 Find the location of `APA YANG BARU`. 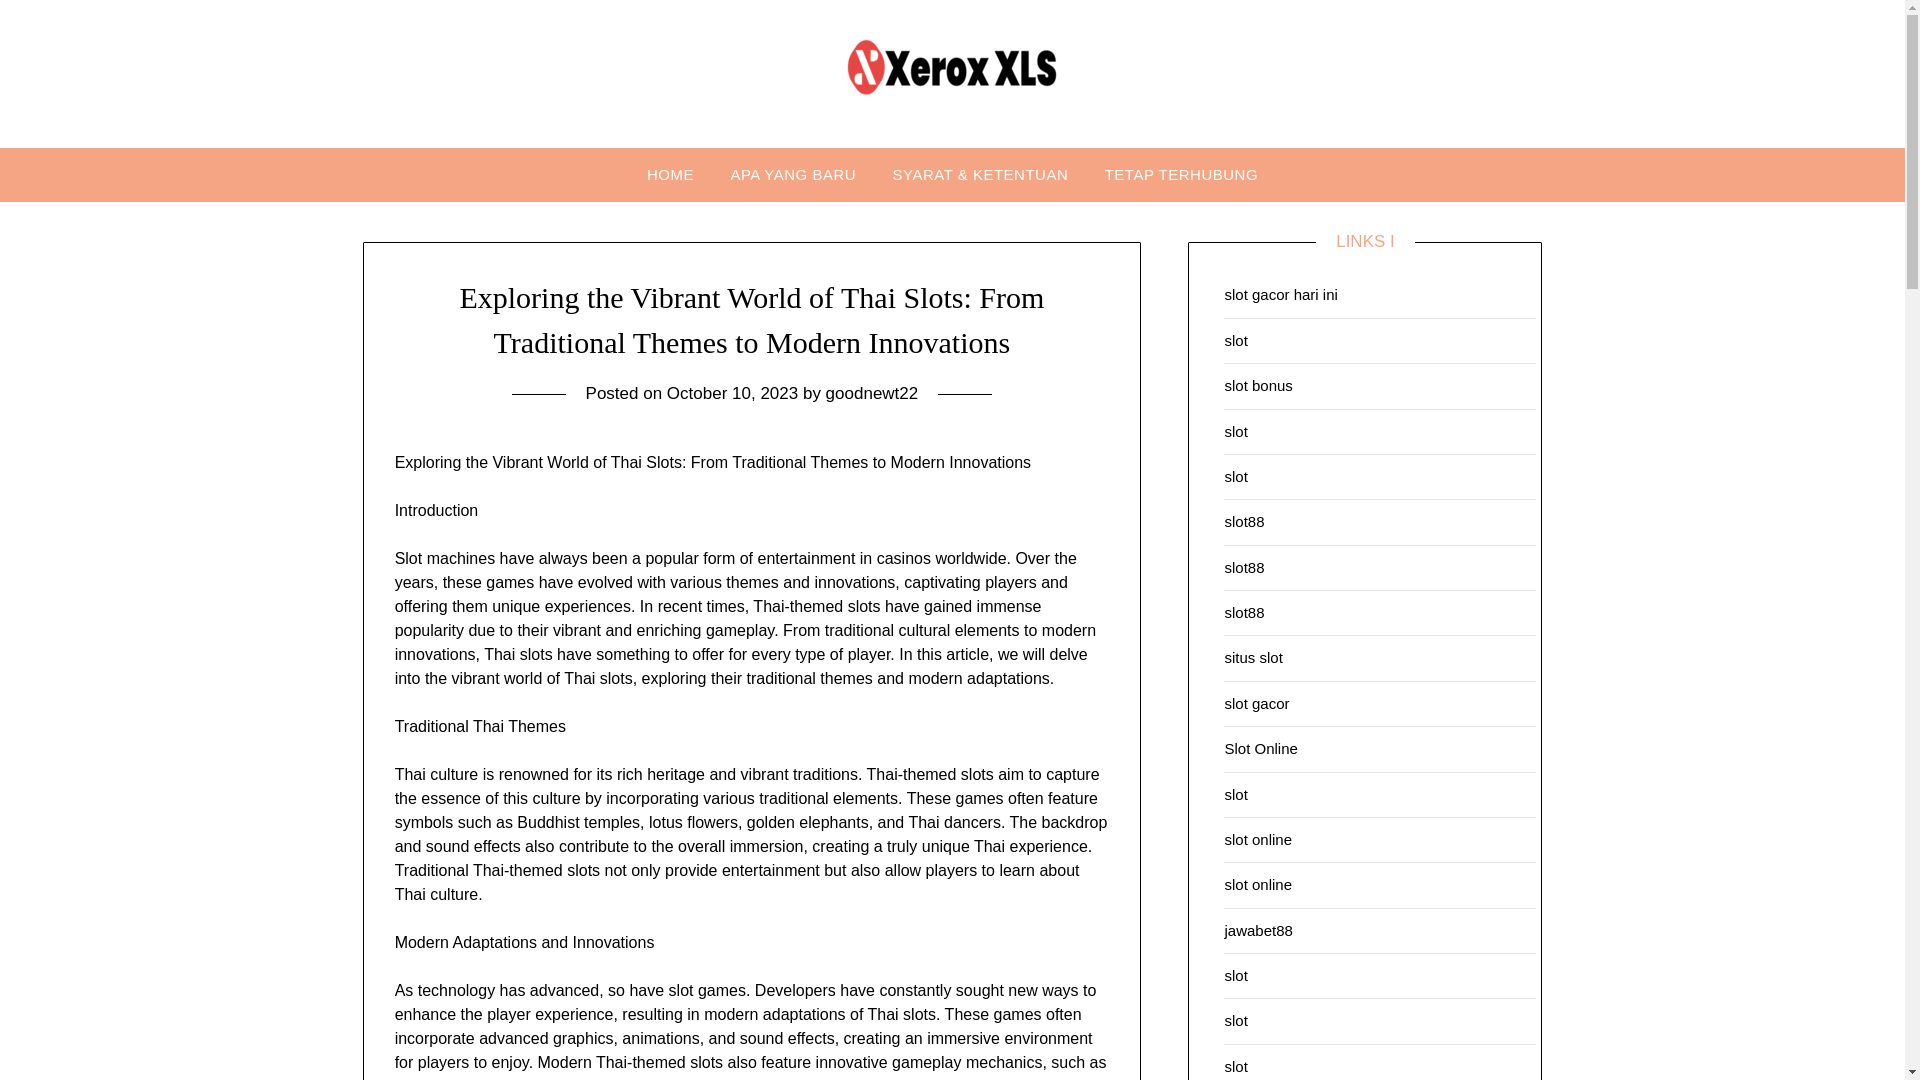

APA YANG BARU is located at coordinates (792, 174).